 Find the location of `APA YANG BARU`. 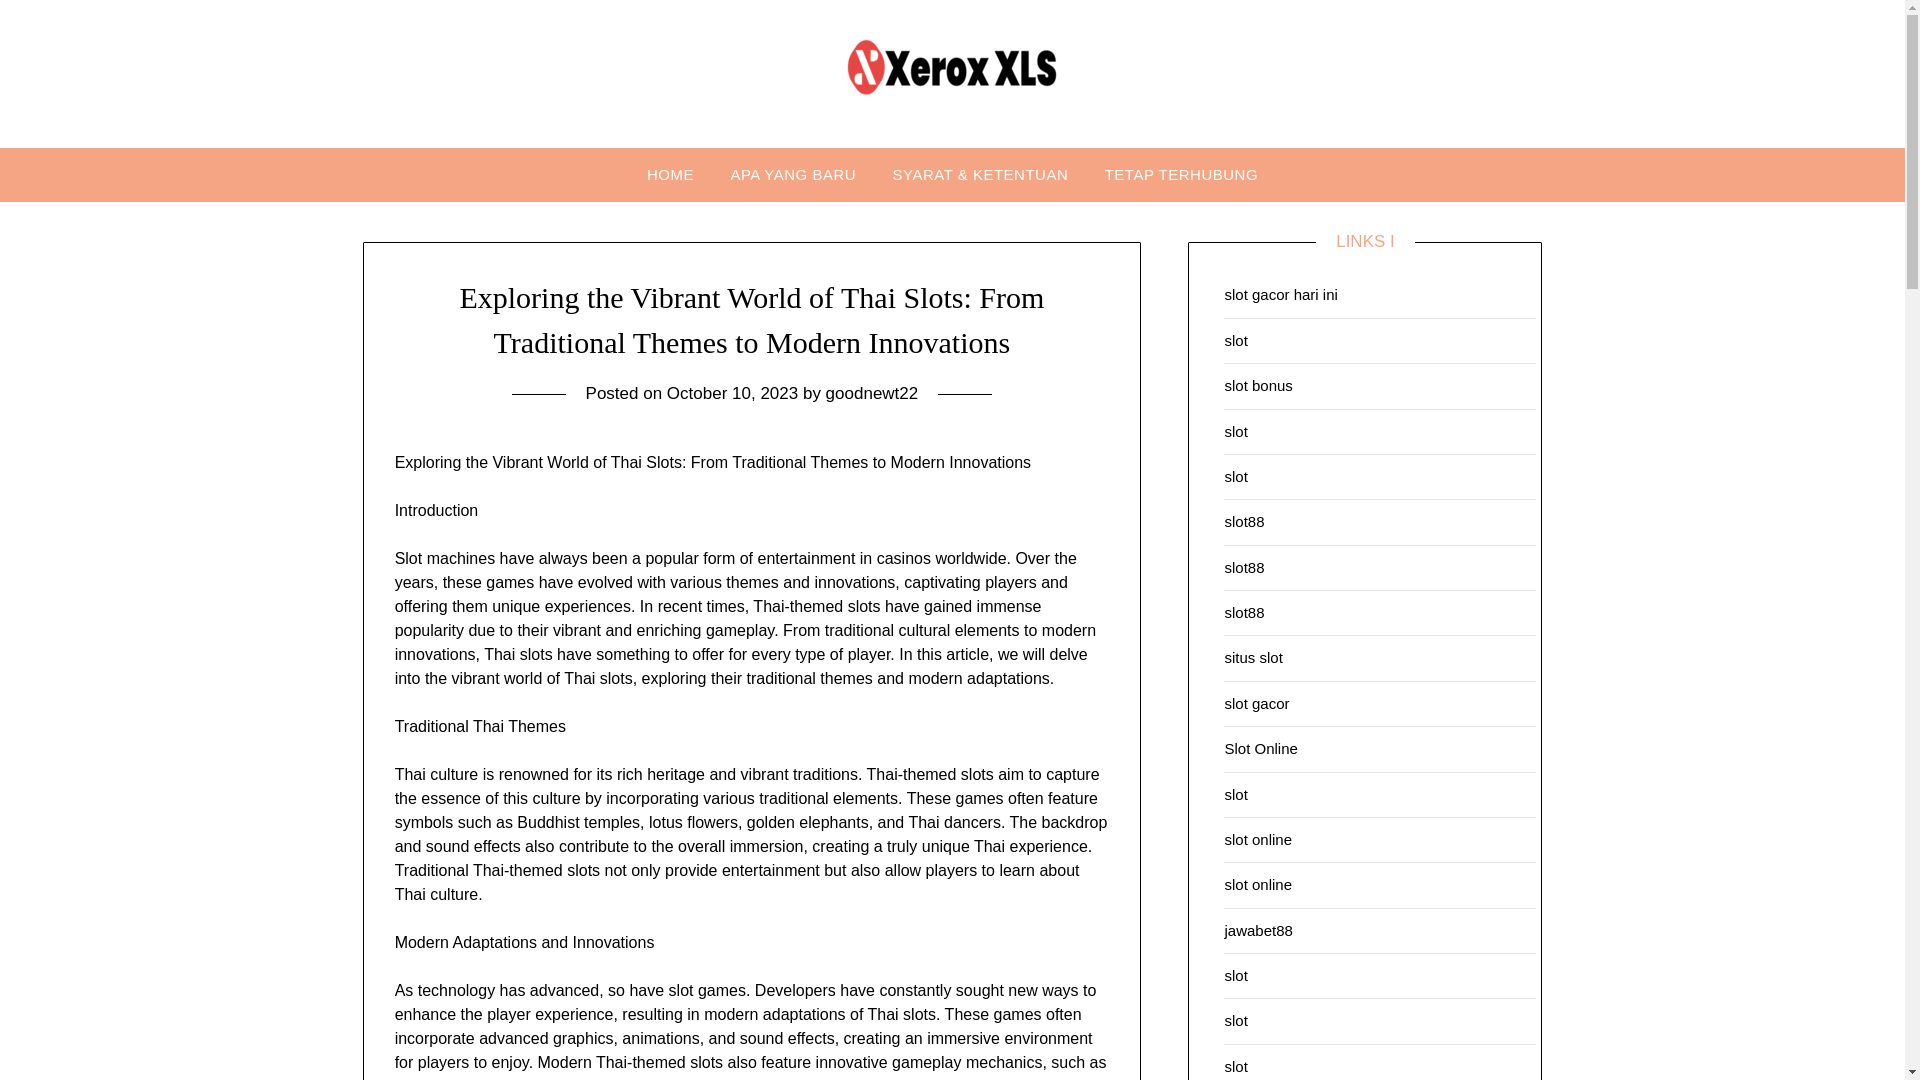

APA YANG BARU is located at coordinates (792, 174).